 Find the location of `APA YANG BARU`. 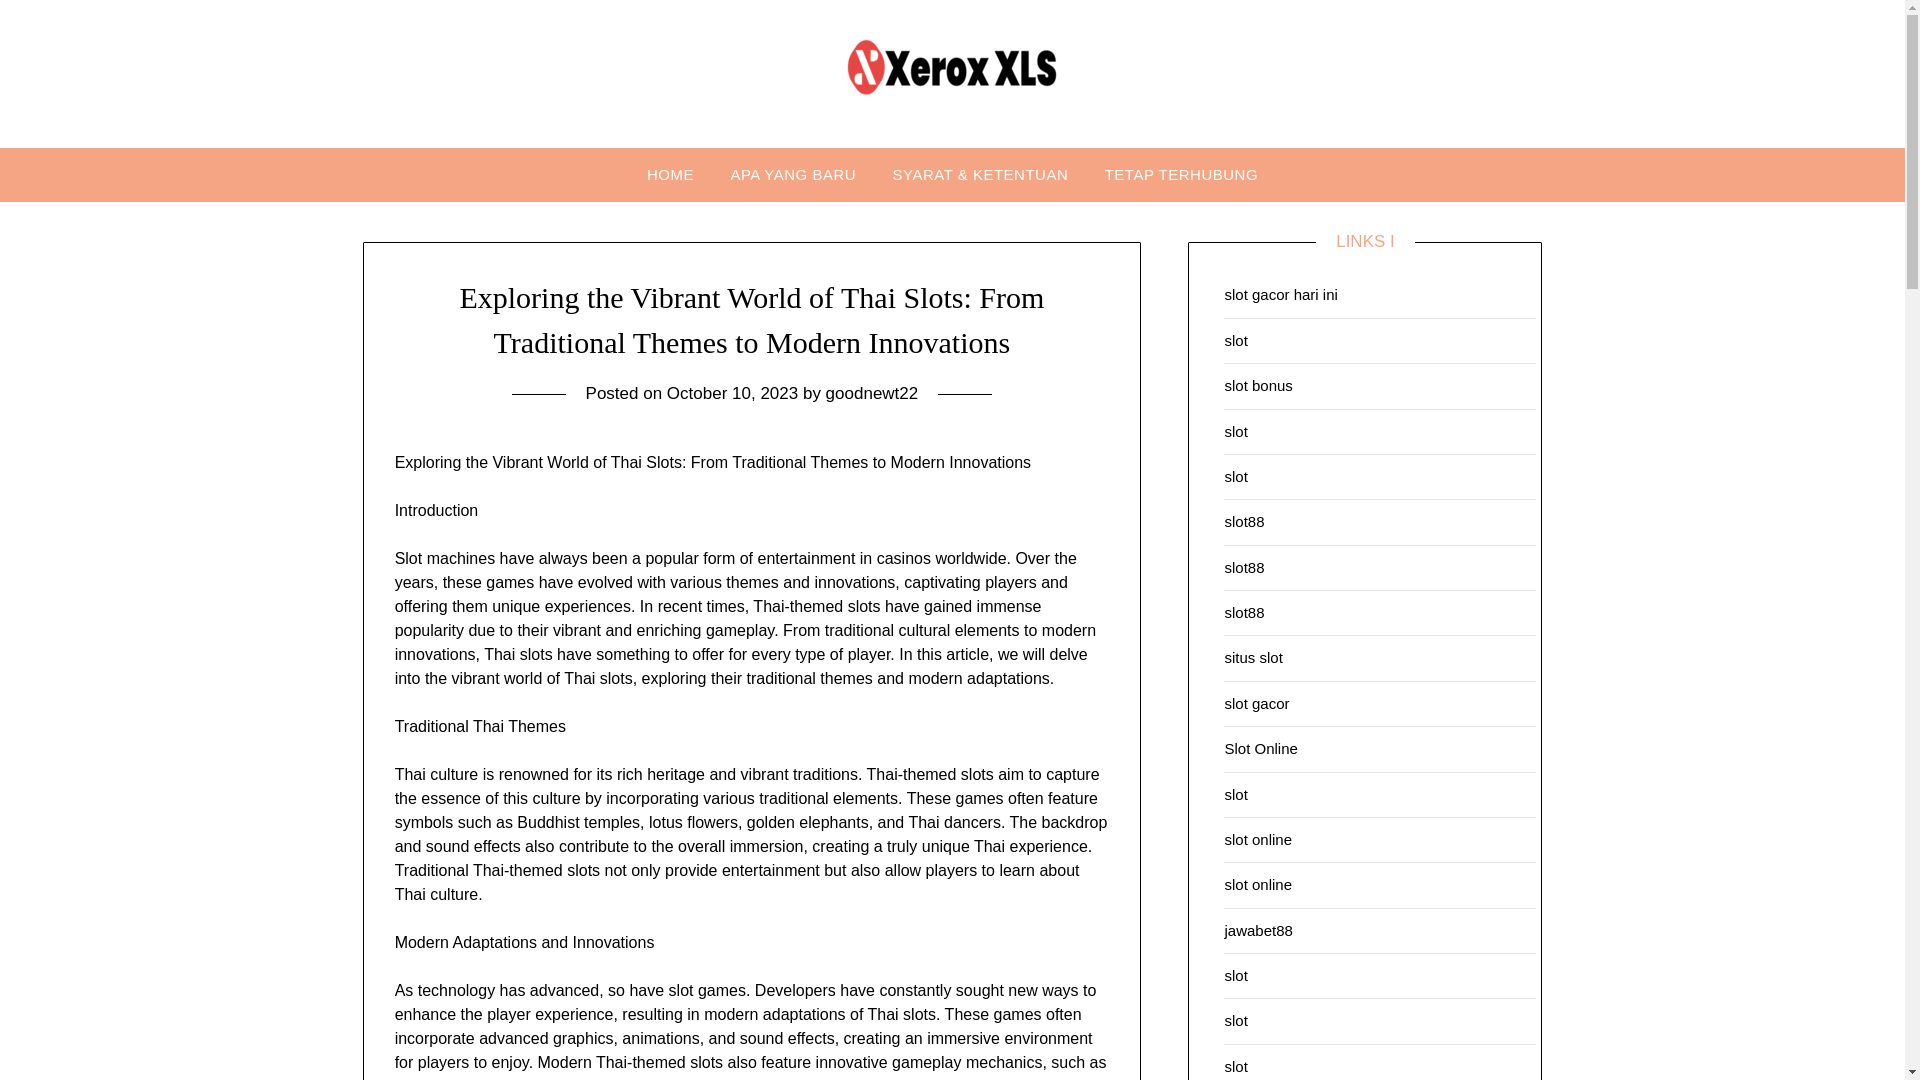

APA YANG BARU is located at coordinates (792, 174).